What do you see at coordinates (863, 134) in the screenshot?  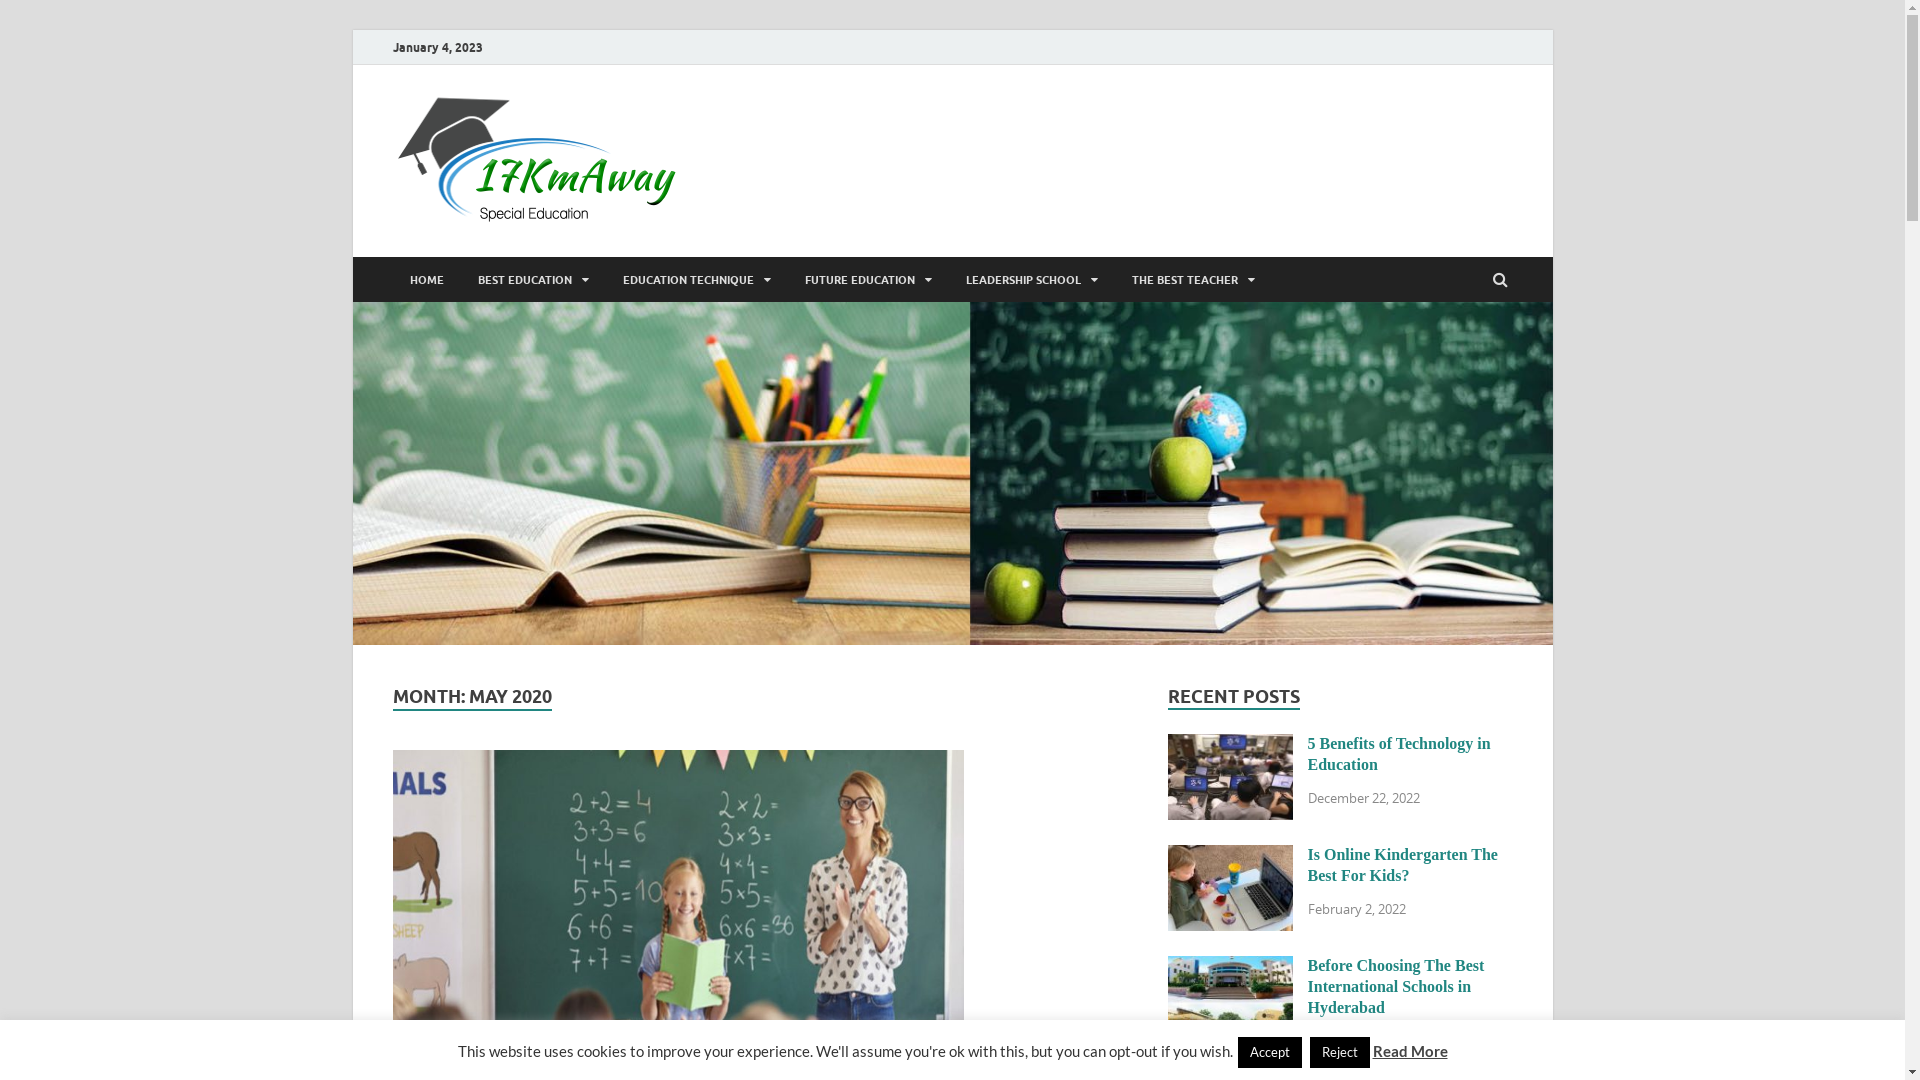 I see `17000kmaway.com` at bounding box center [863, 134].